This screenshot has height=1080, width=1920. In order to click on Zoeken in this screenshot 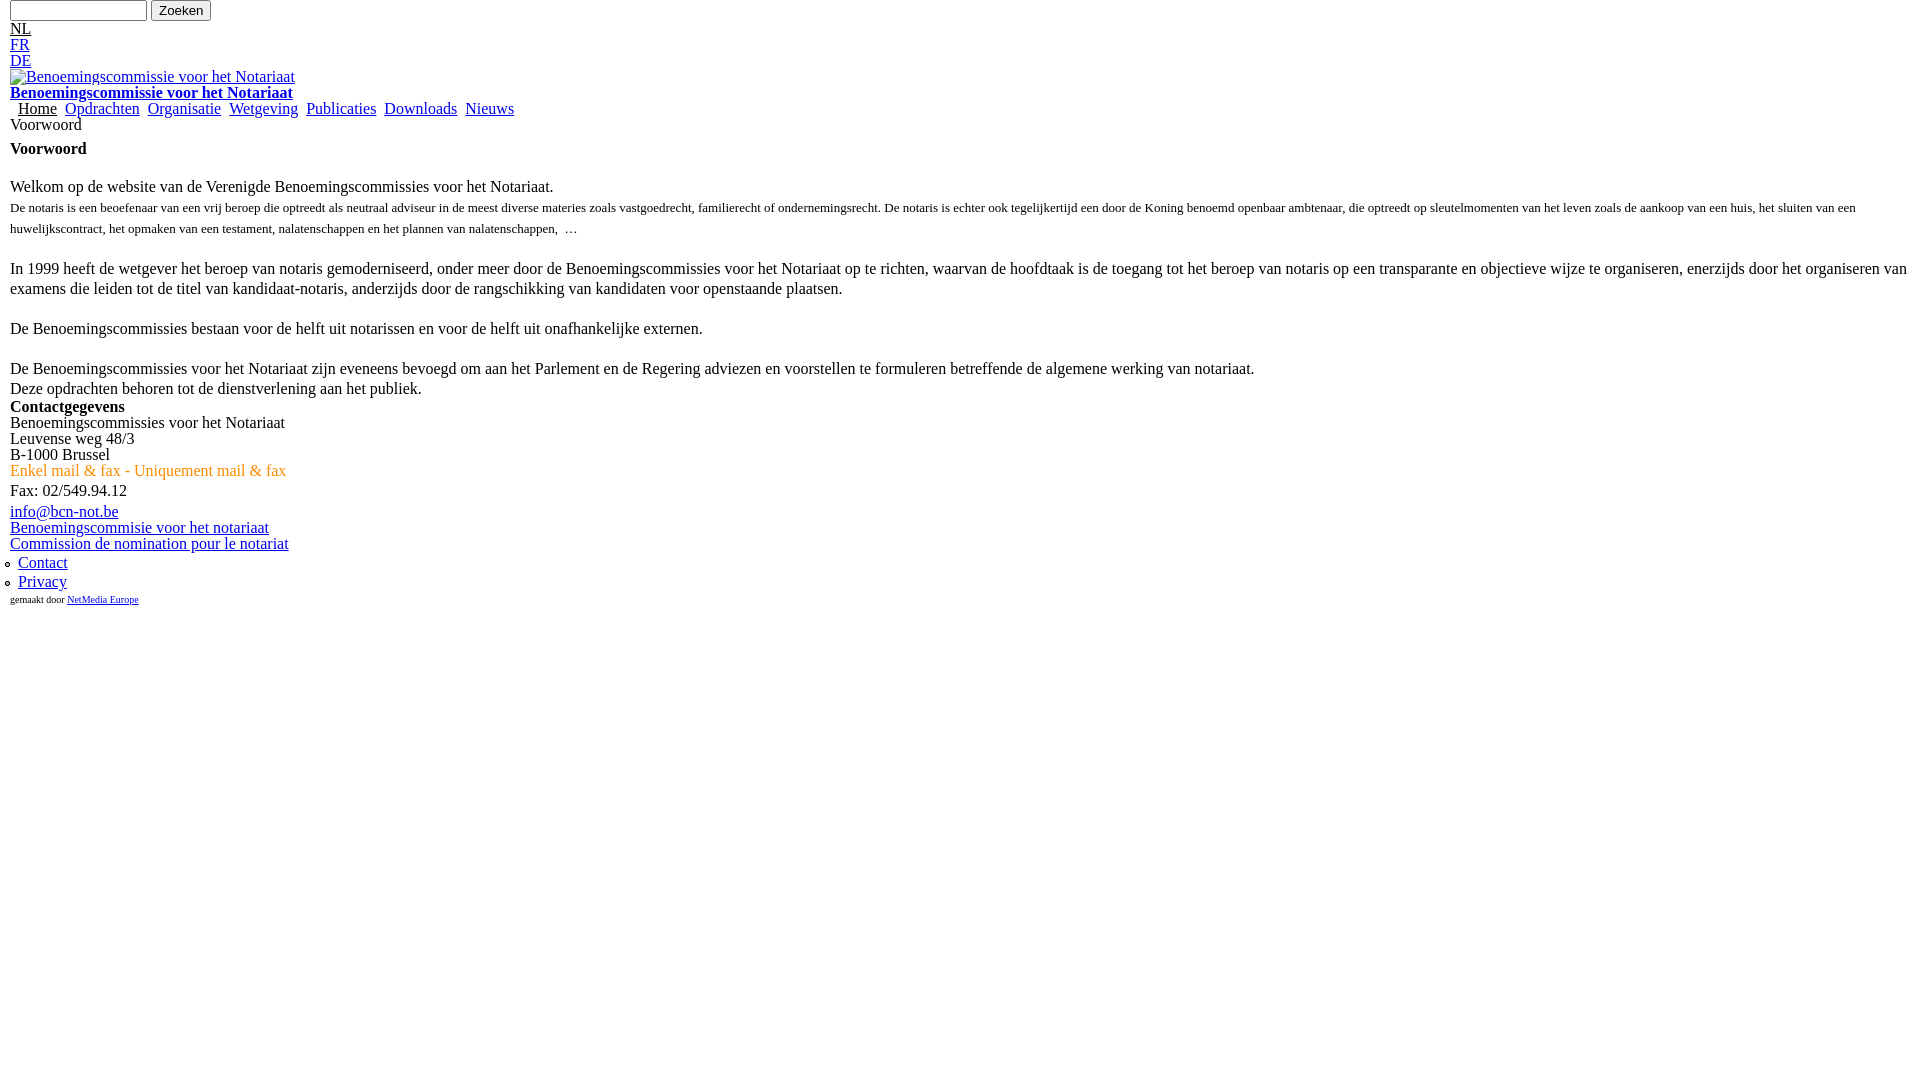, I will do `click(181, 10)`.